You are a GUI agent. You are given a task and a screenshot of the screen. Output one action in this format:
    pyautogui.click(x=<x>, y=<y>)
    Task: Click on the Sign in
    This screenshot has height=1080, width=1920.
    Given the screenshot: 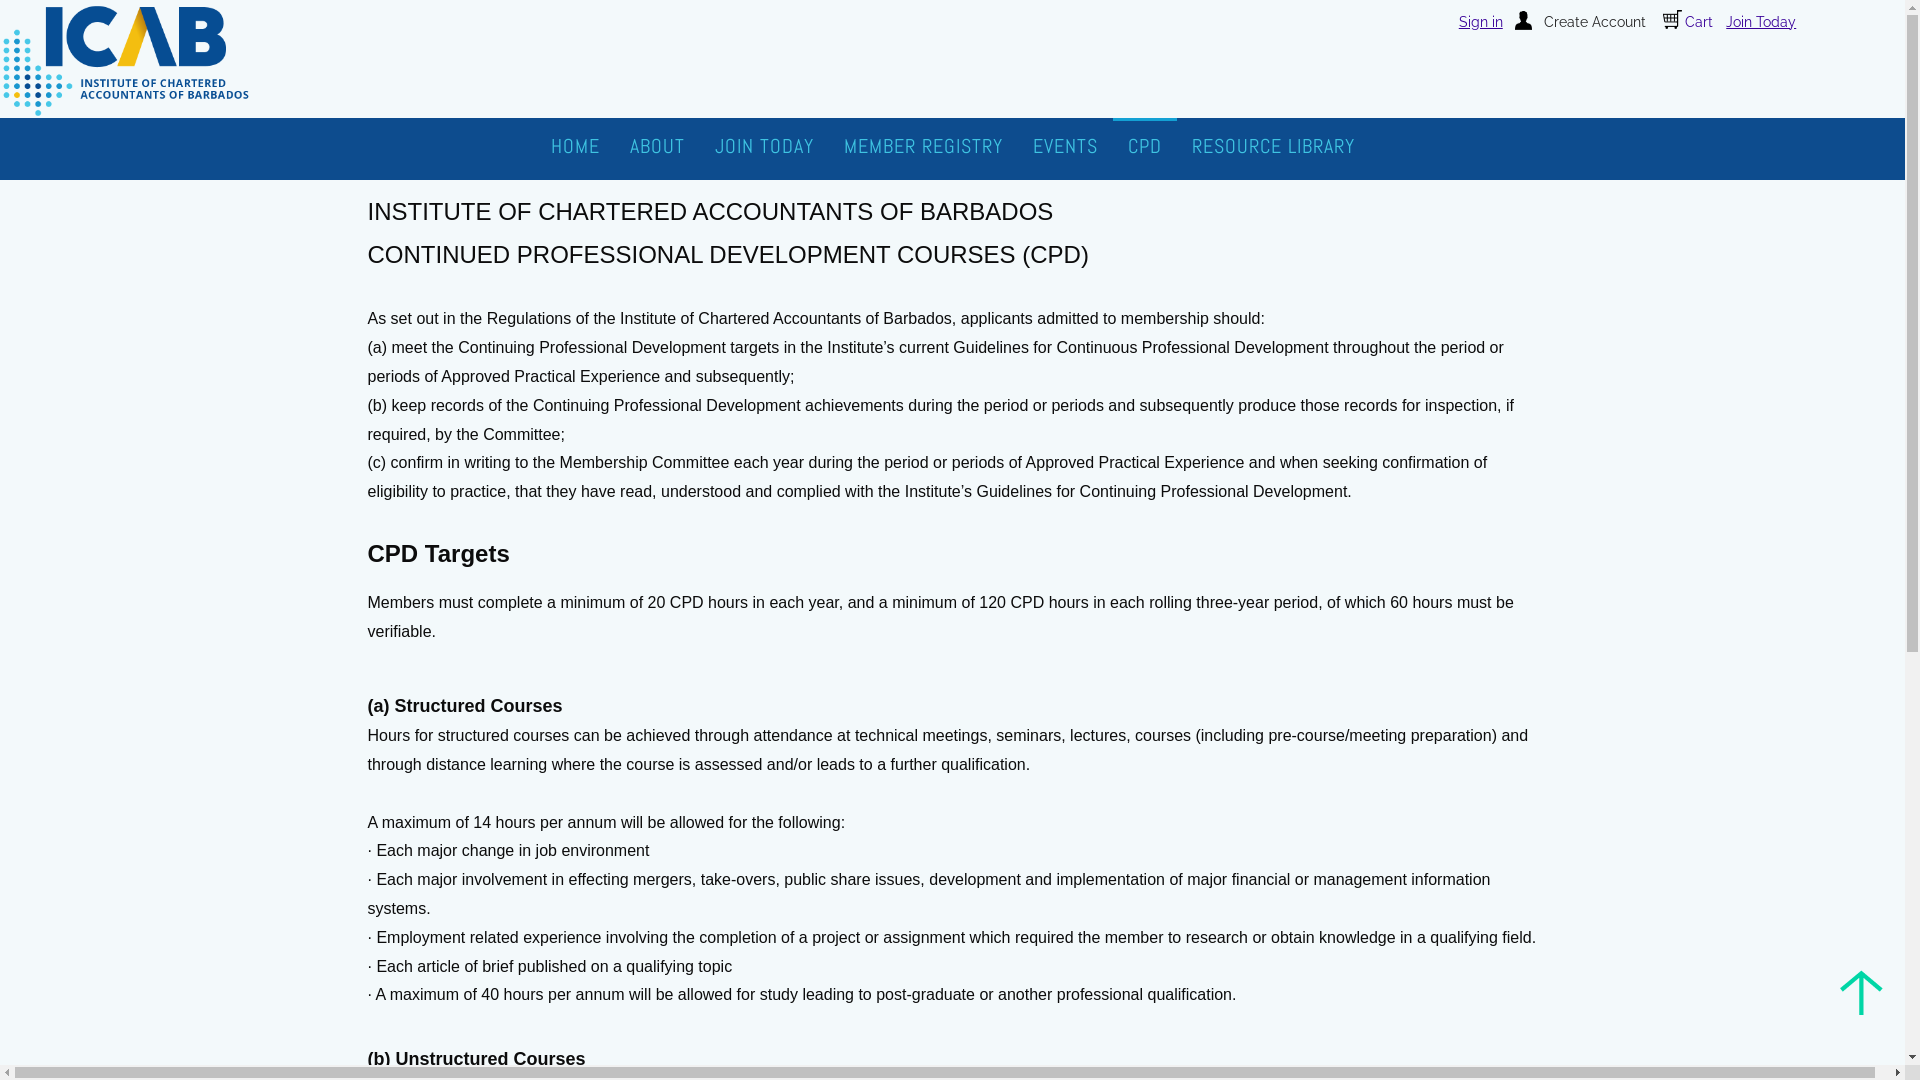 What is the action you would take?
    pyautogui.click(x=1481, y=22)
    